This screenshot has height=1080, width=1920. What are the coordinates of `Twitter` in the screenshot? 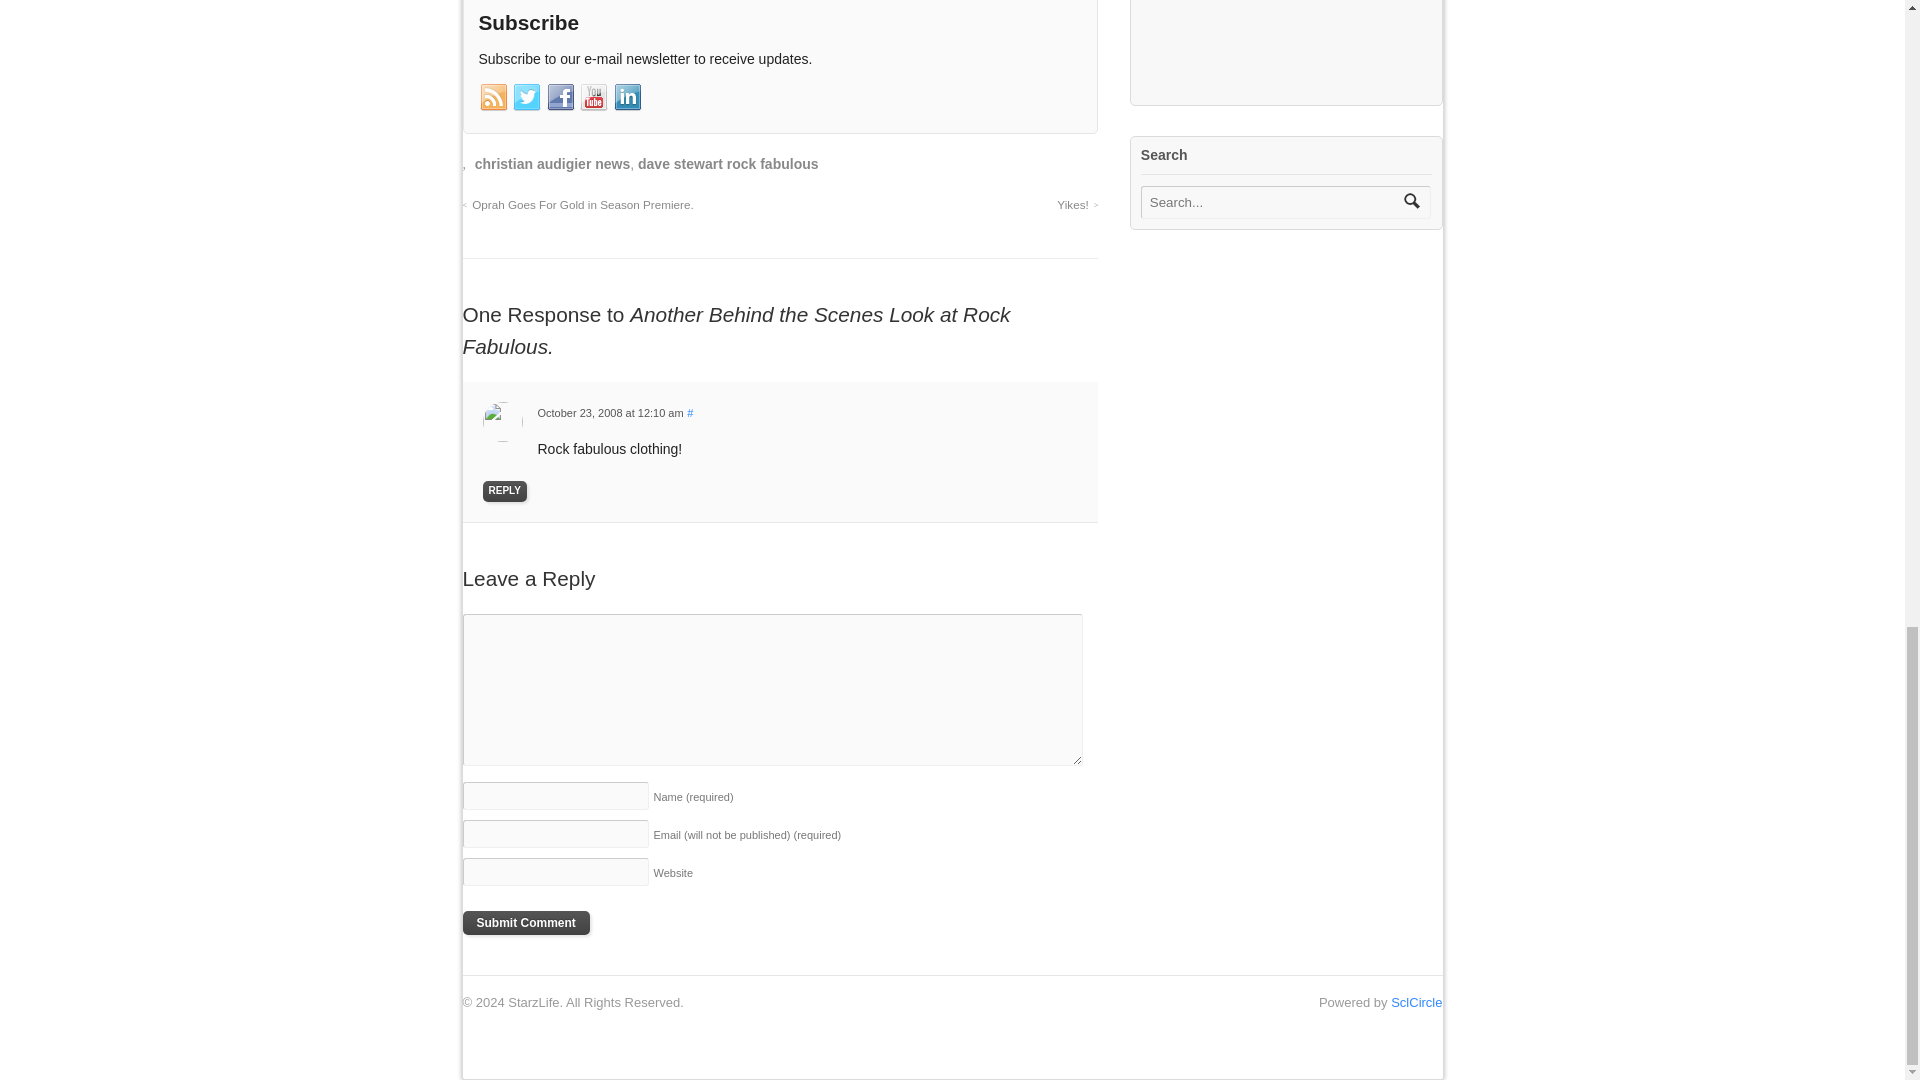 It's located at (526, 98).